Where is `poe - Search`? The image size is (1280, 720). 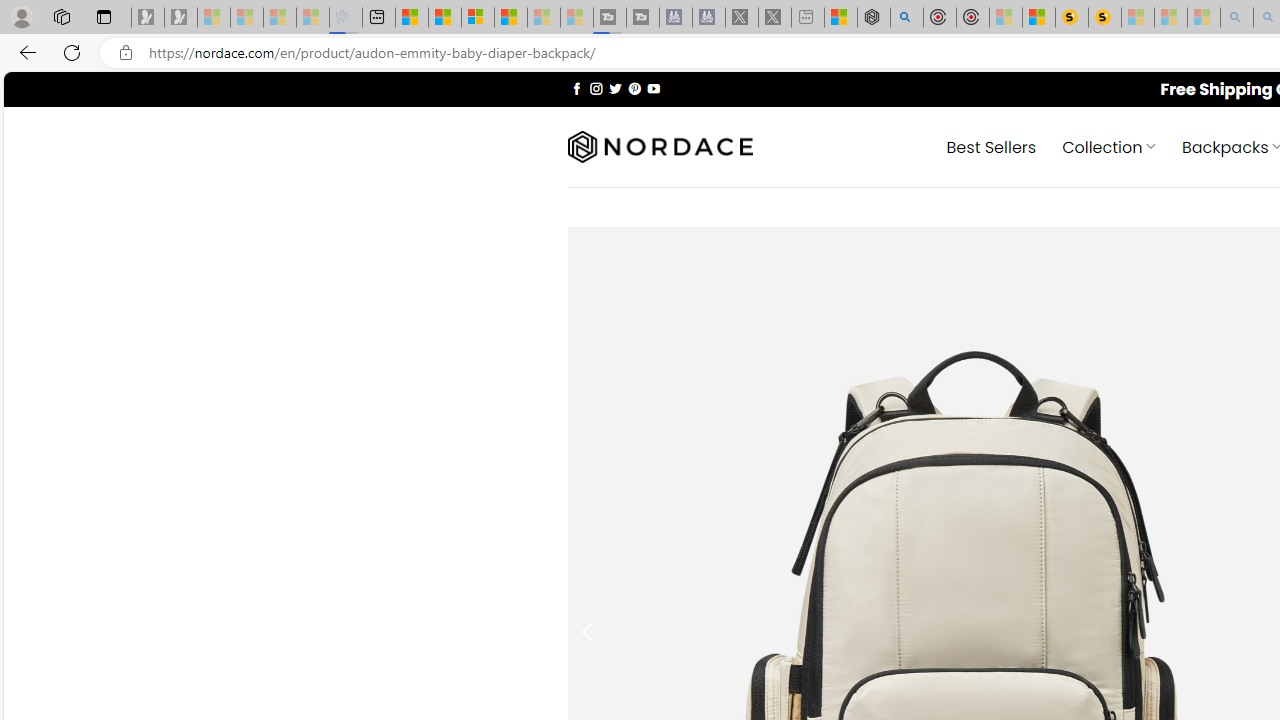 poe - Search is located at coordinates (906, 18).